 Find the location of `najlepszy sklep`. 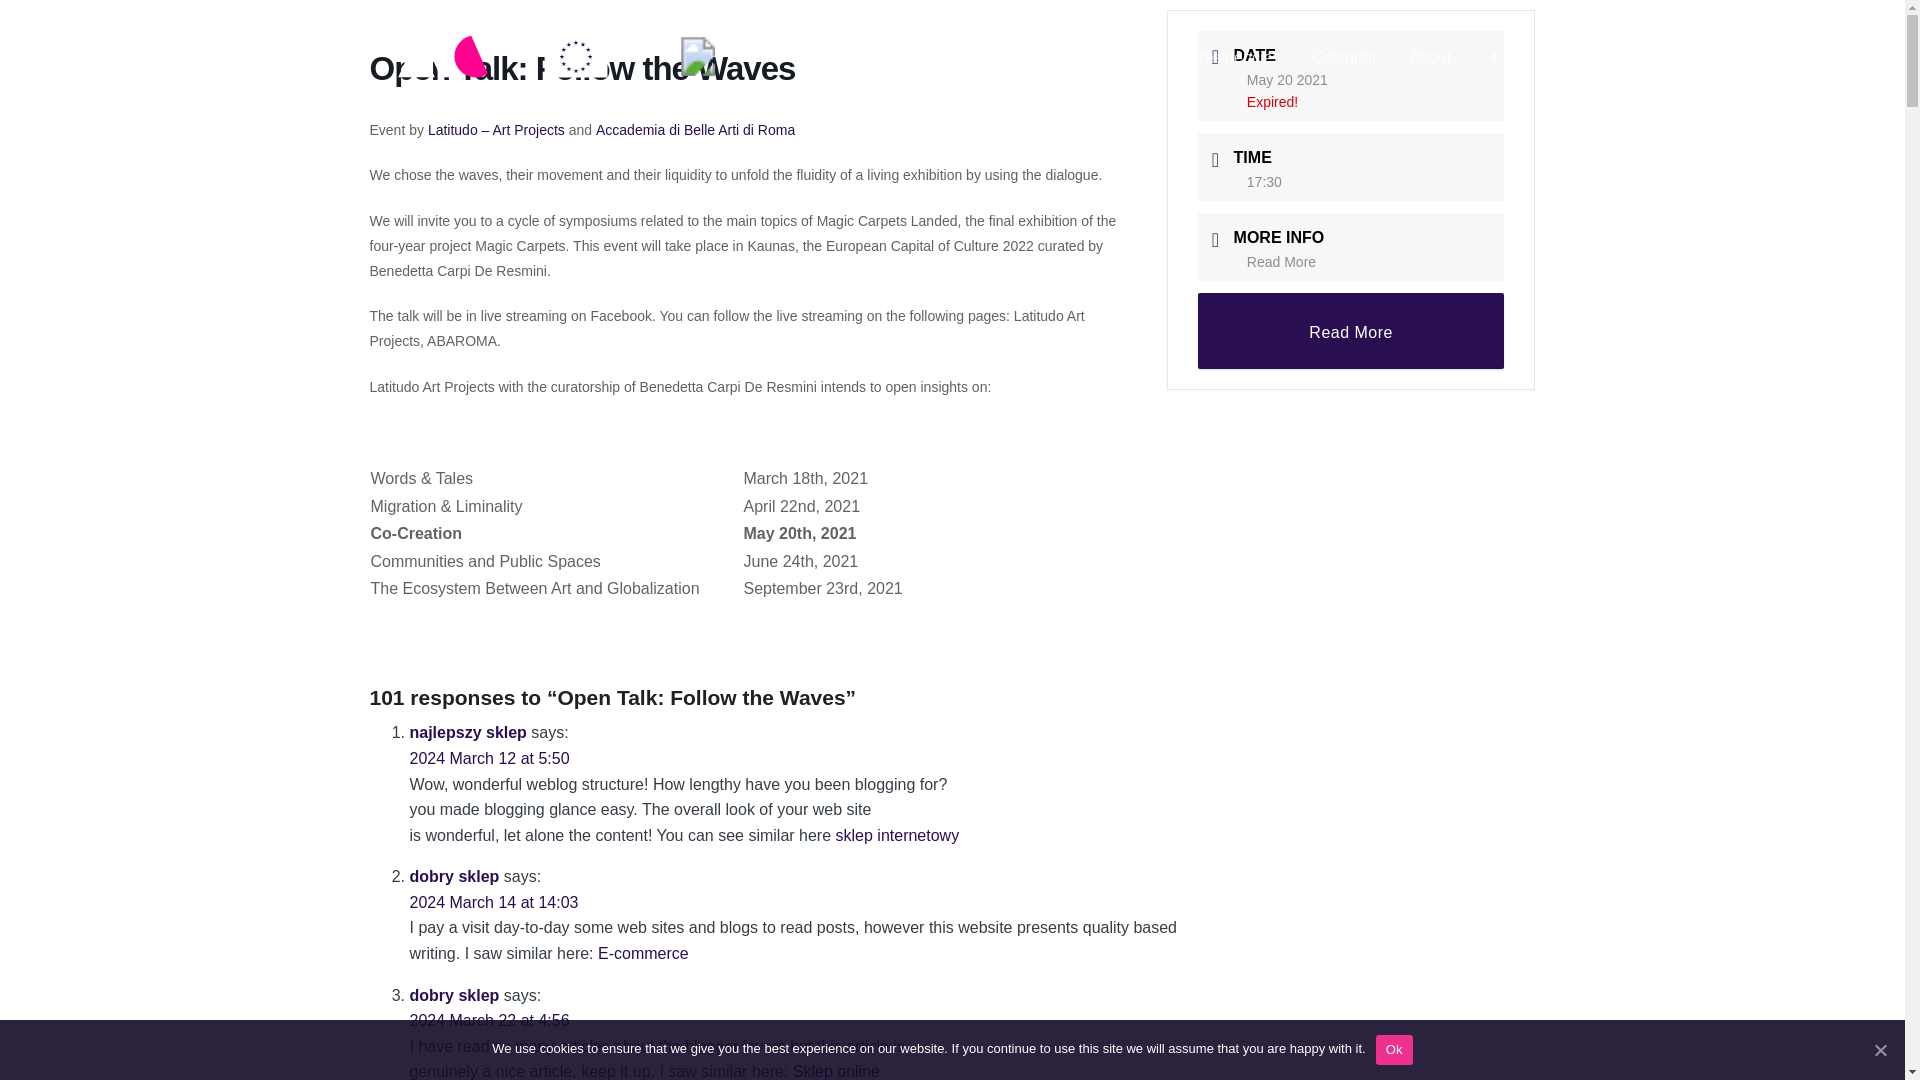

najlepszy sklep is located at coordinates (468, 732).